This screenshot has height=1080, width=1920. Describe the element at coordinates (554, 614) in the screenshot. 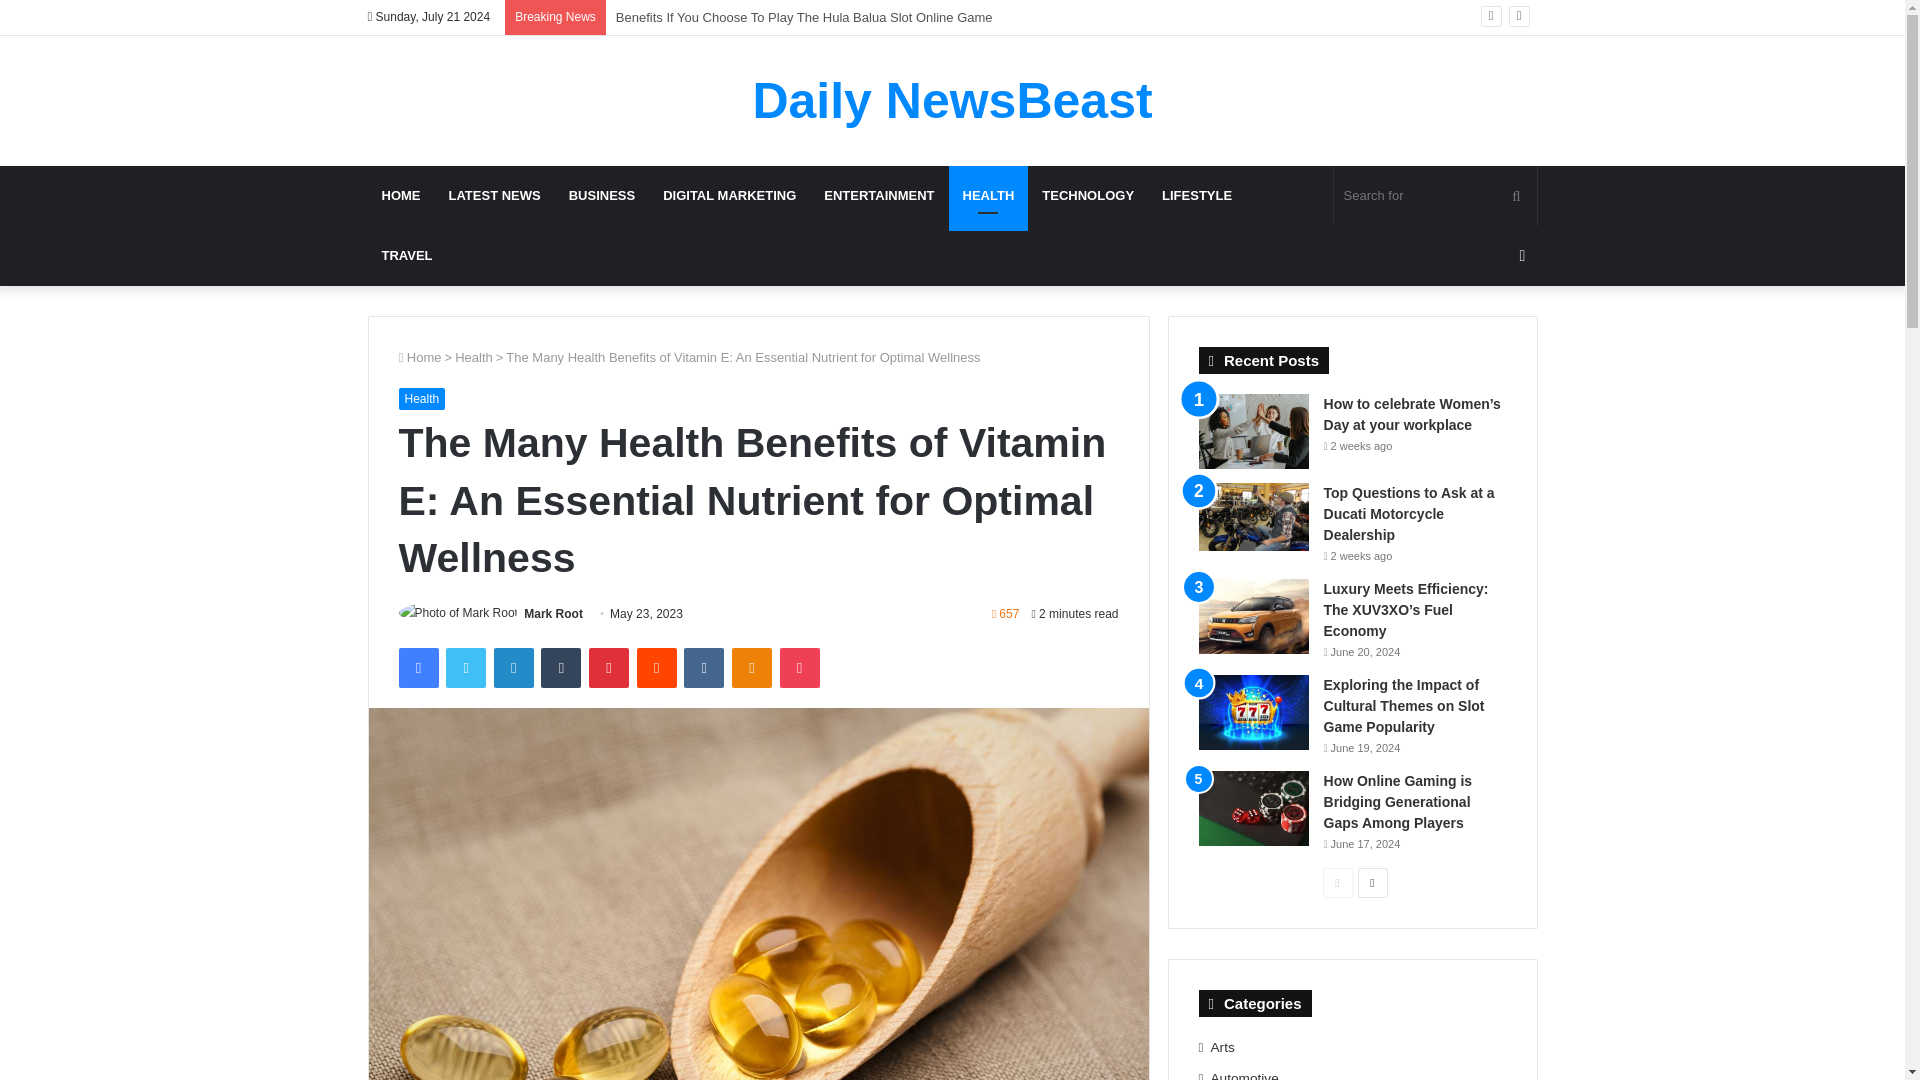

I see `Mark Root` at that location.